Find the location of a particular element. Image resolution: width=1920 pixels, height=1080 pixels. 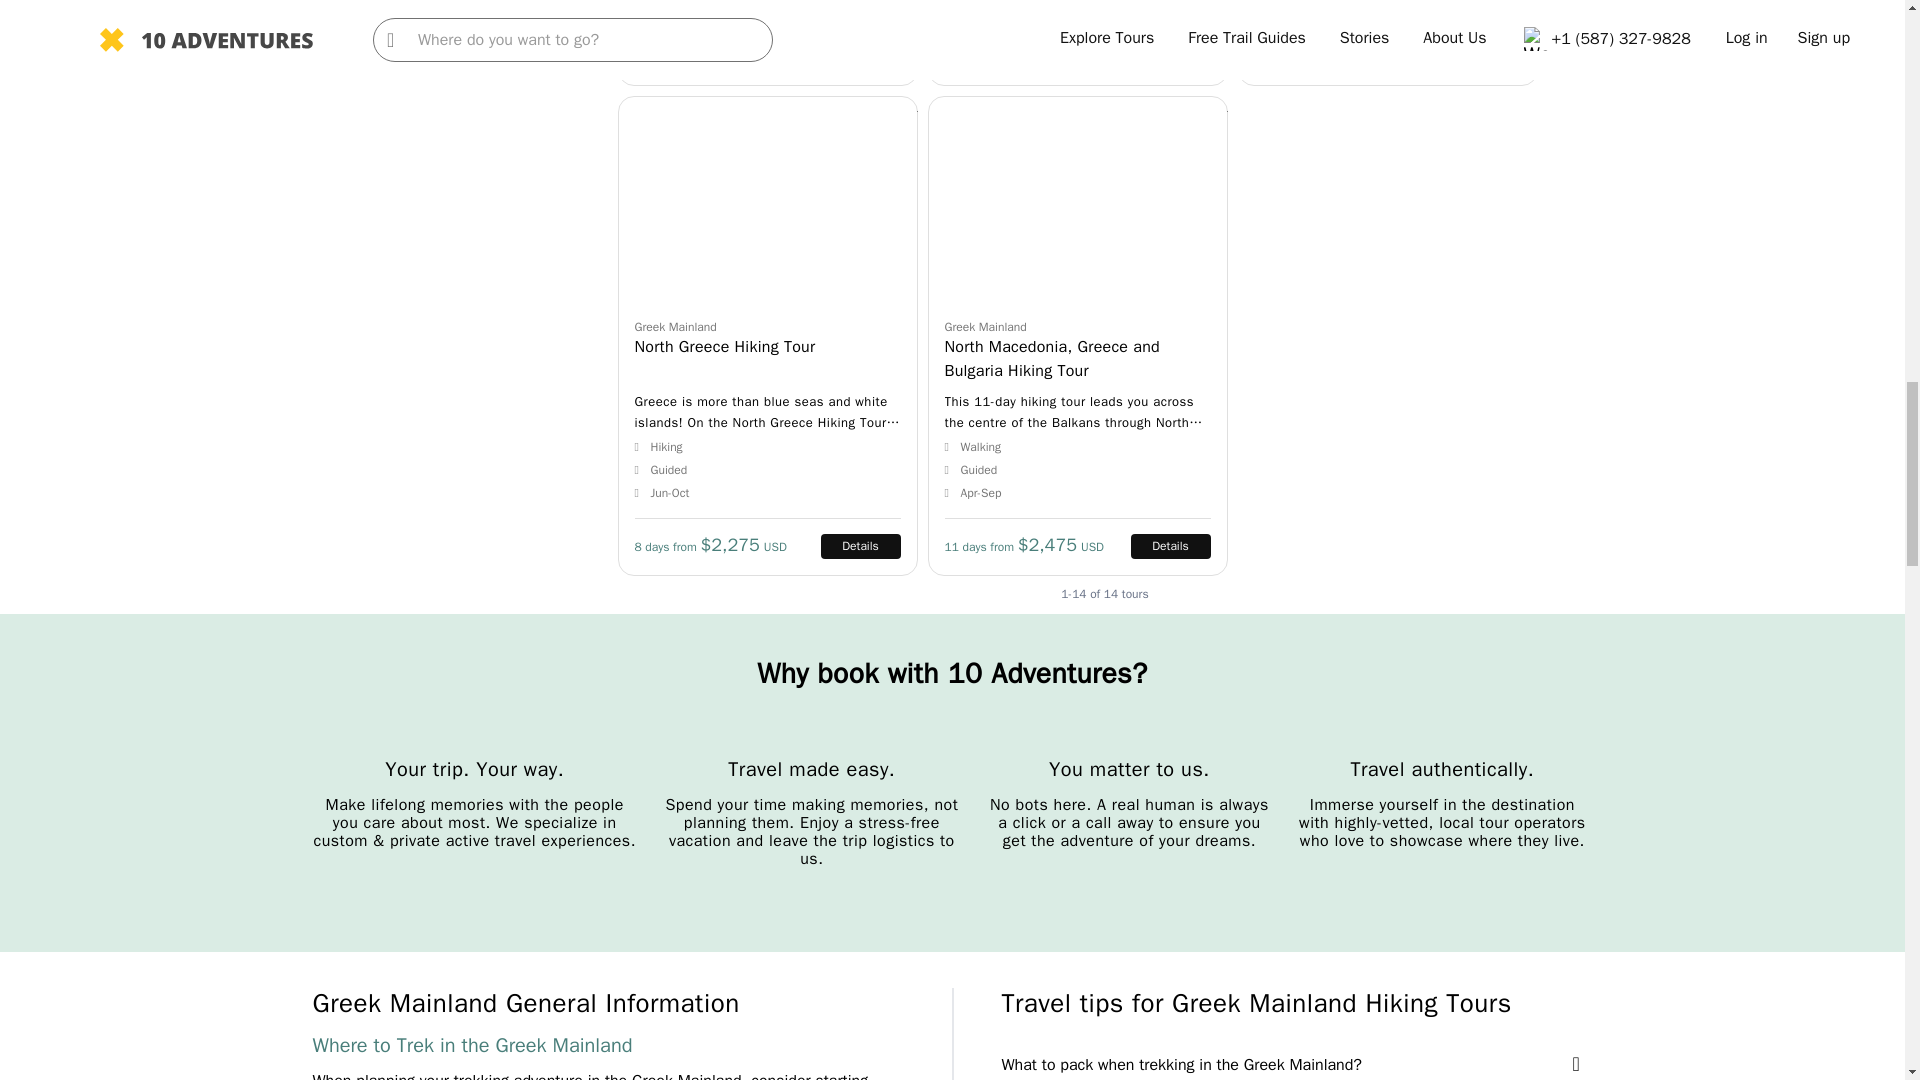

Open details for Greek Mountains Adventure is located at coordinates (1078, 43).